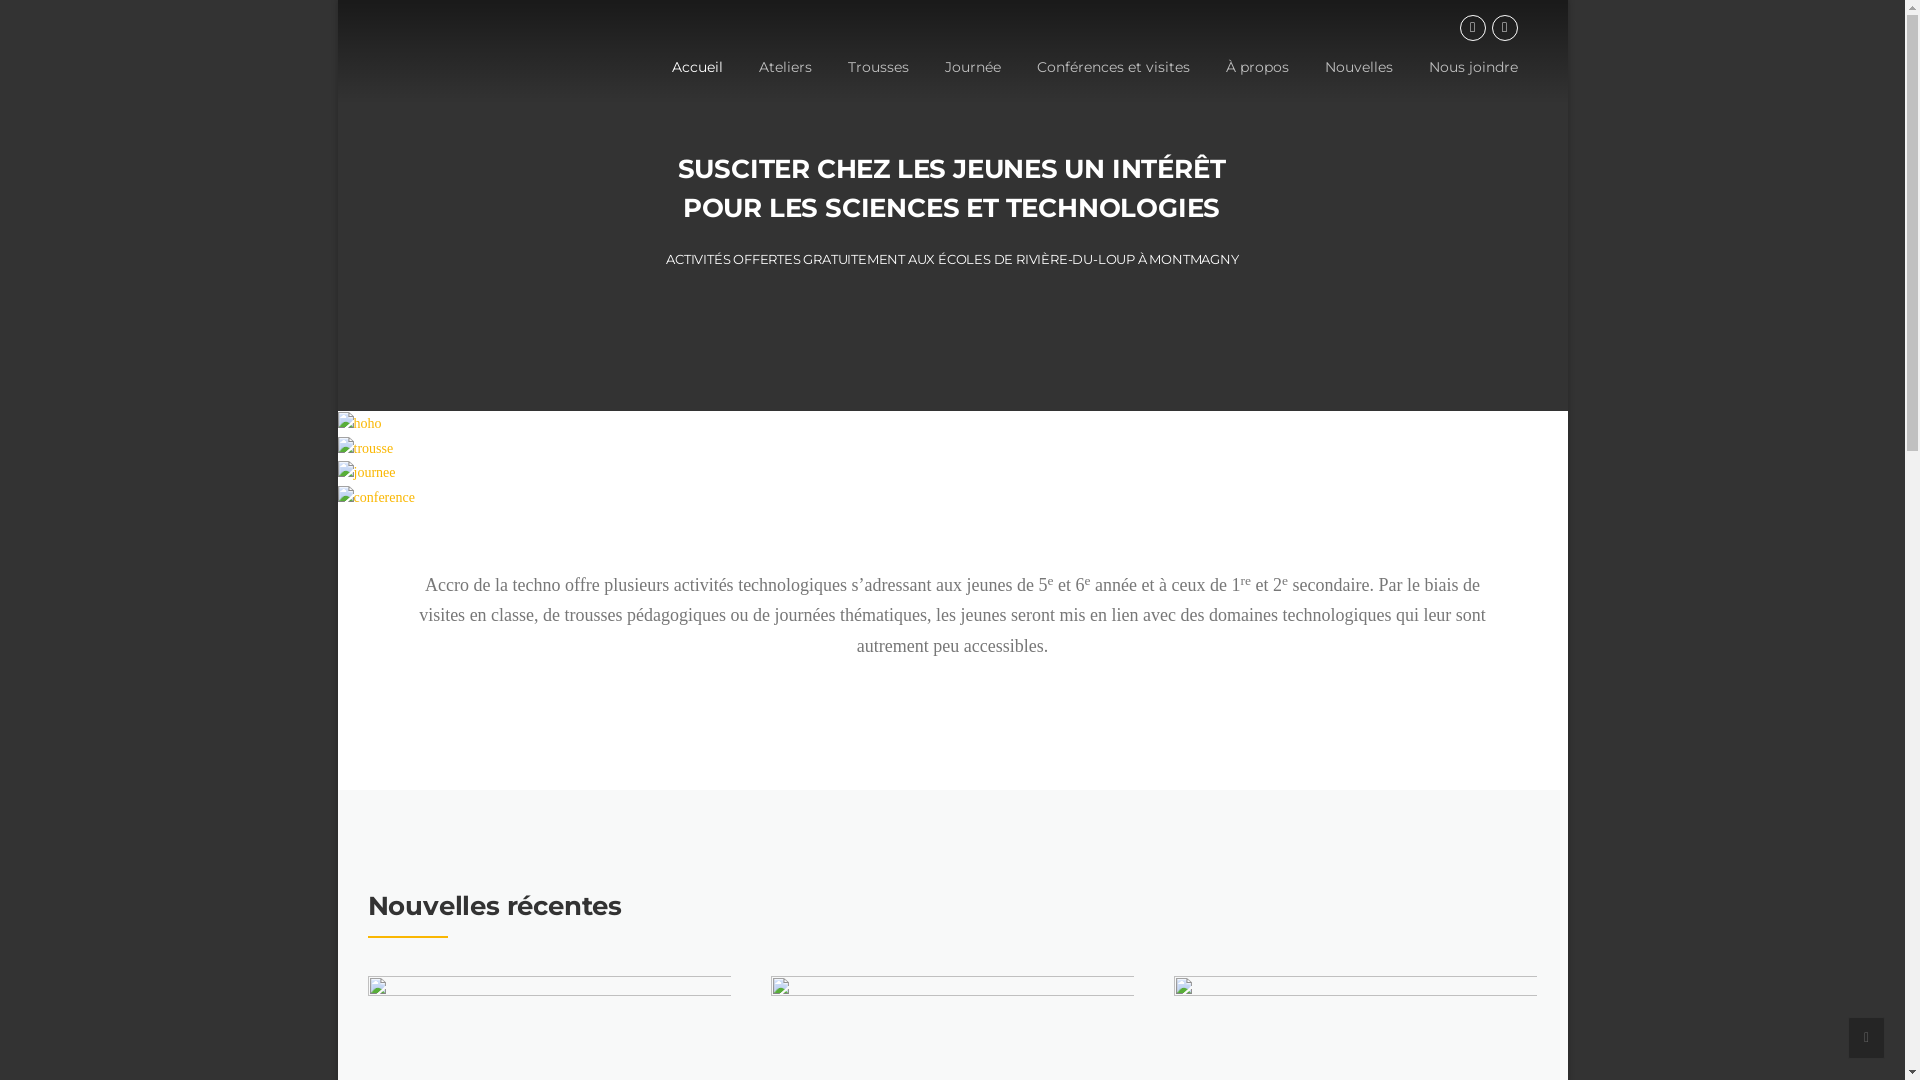  Describe the element at coordinates (1473, 28) in the screenshot. I see `Facebook` at that location.